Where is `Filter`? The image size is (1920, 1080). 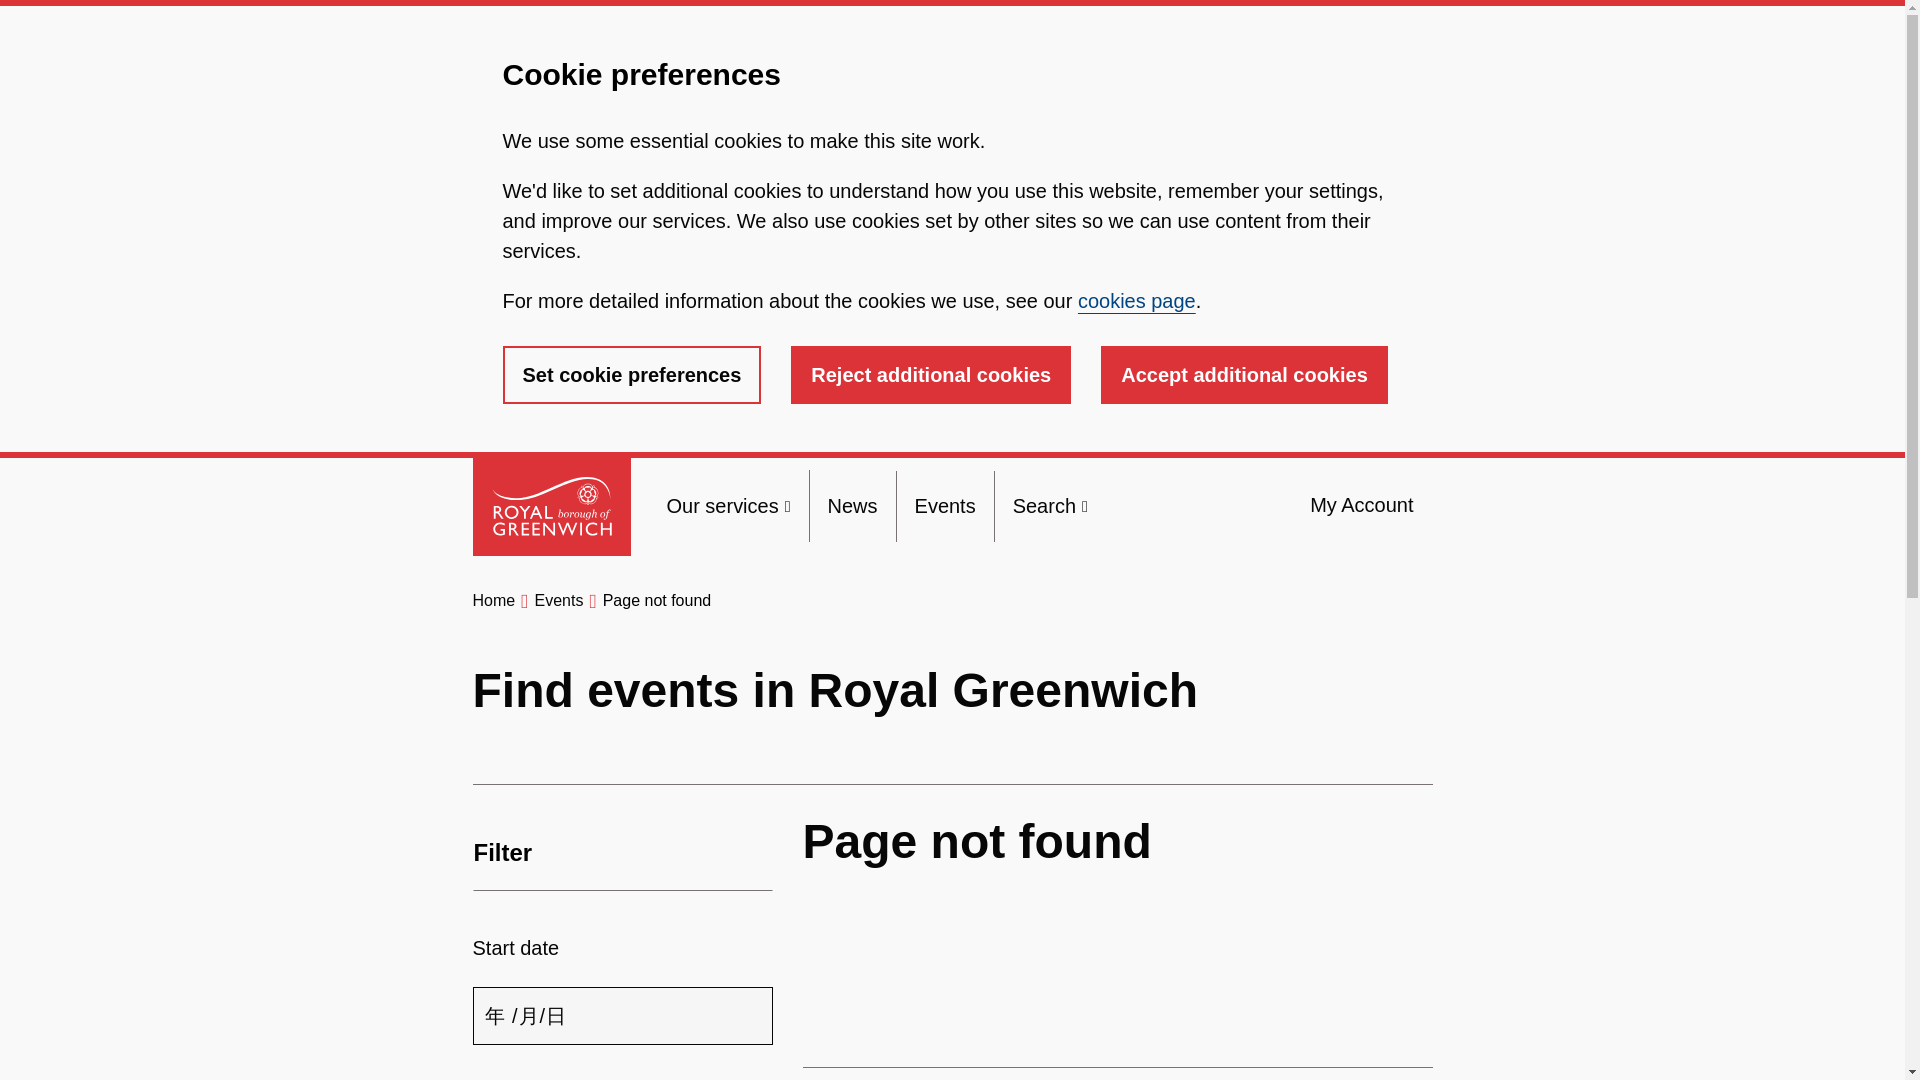 Filter is located at coordinates (622, 853).